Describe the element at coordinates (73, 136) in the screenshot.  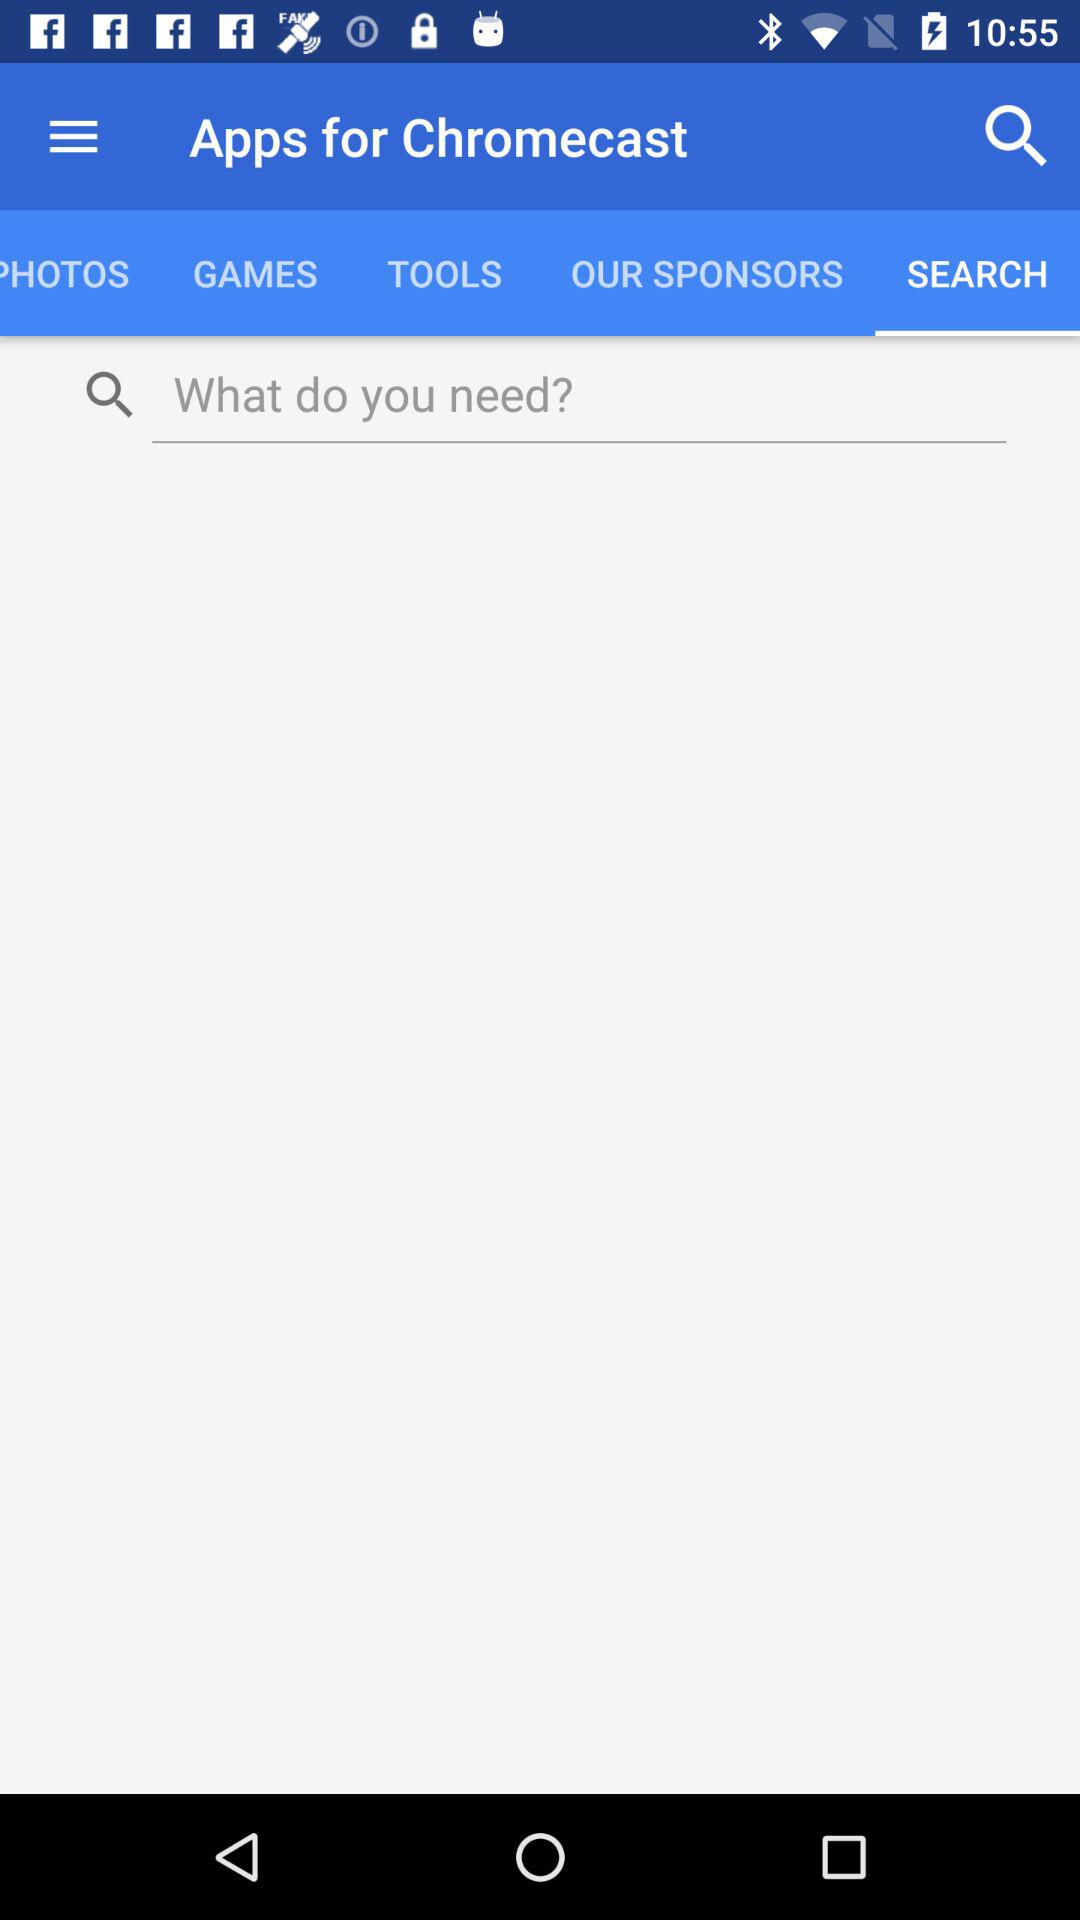
I see `launch the icon next to the apps for chromecast` at that location.